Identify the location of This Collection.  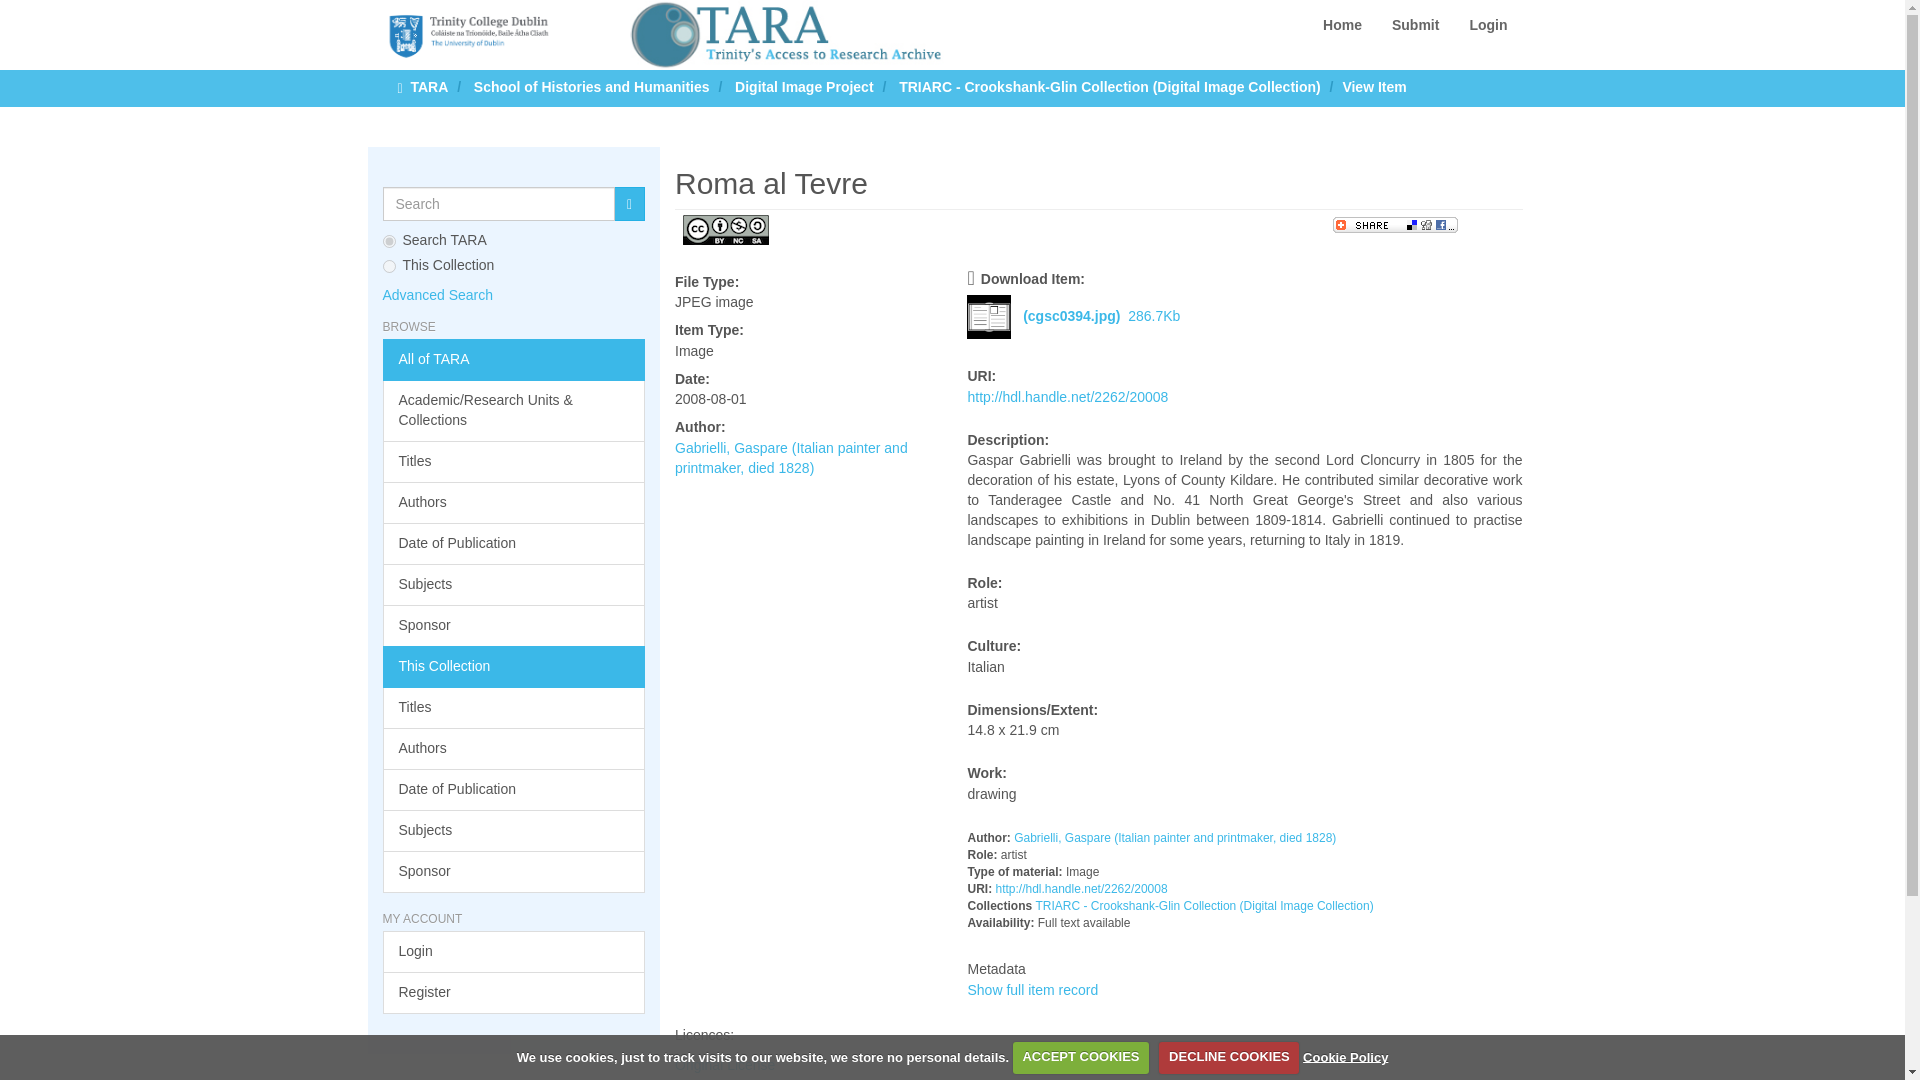
(514, 666).